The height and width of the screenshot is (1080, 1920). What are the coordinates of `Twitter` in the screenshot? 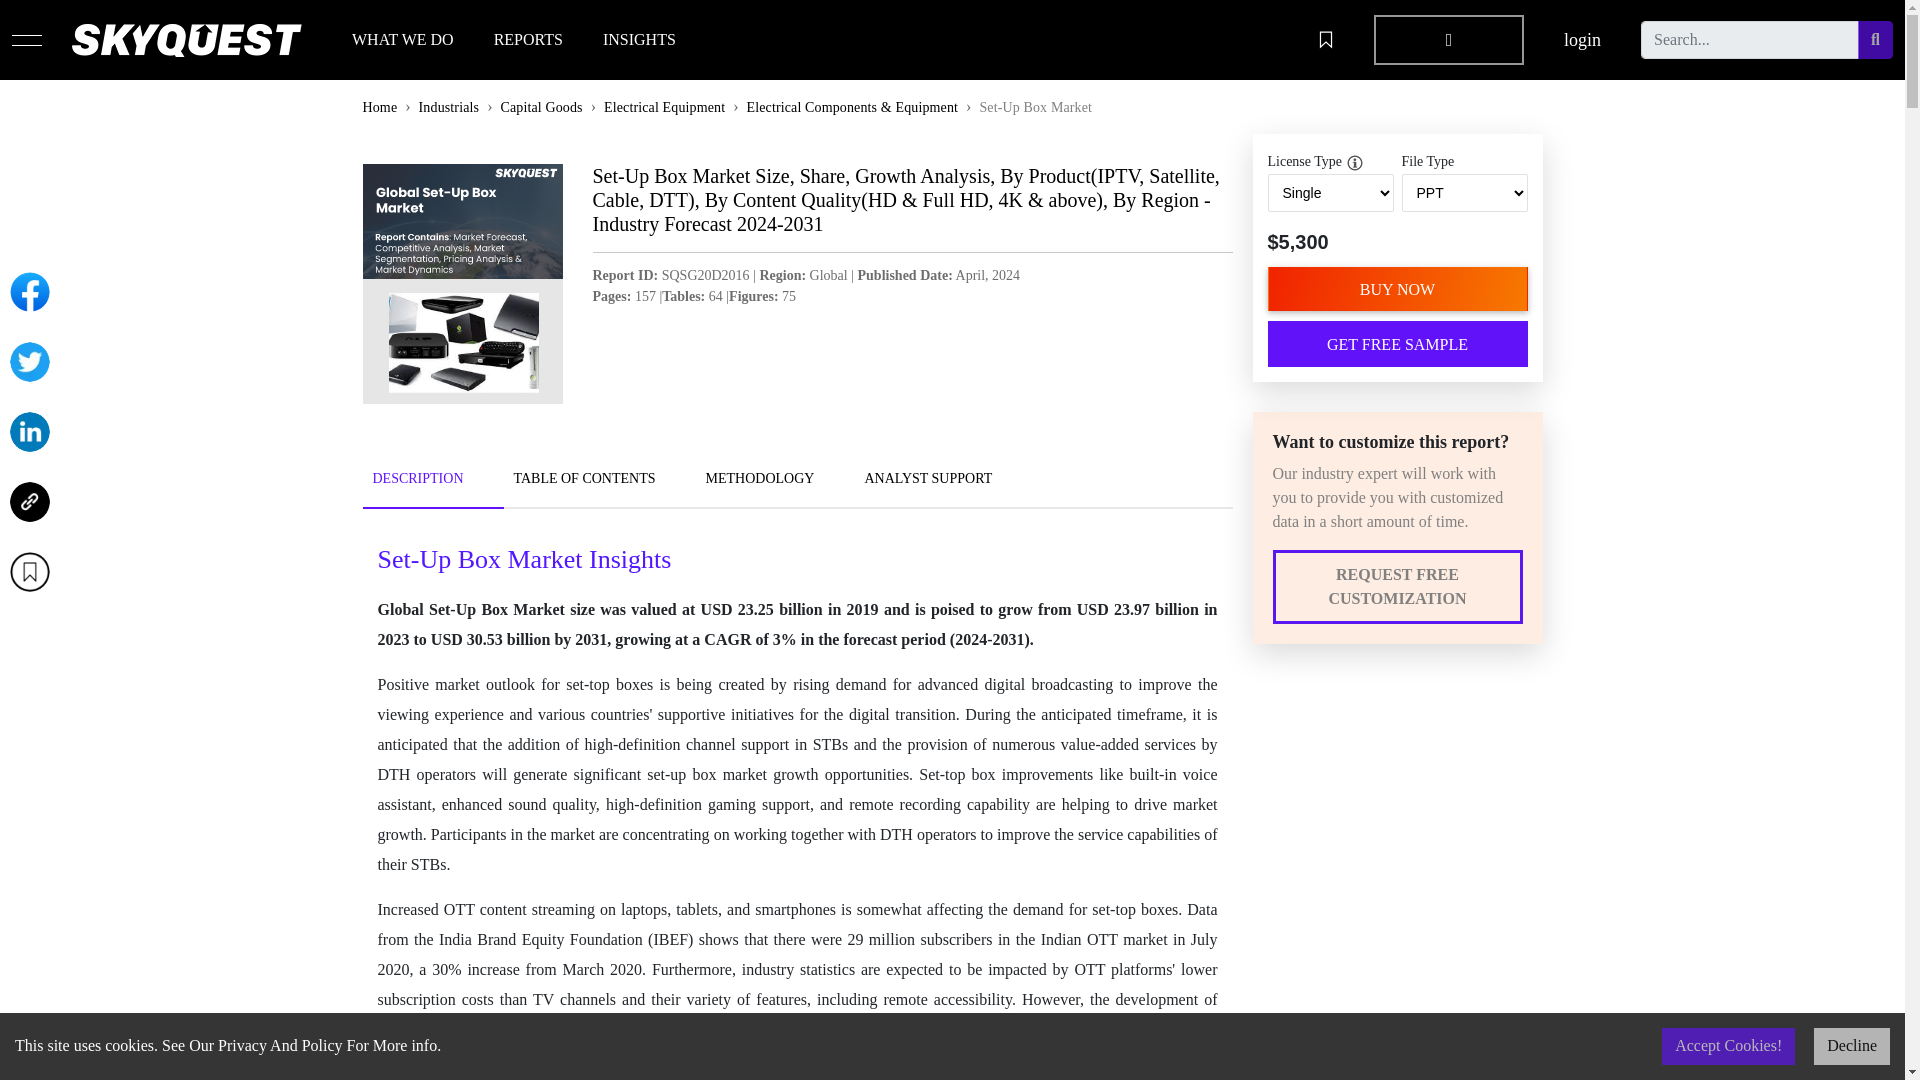 It's located at (29, 362).